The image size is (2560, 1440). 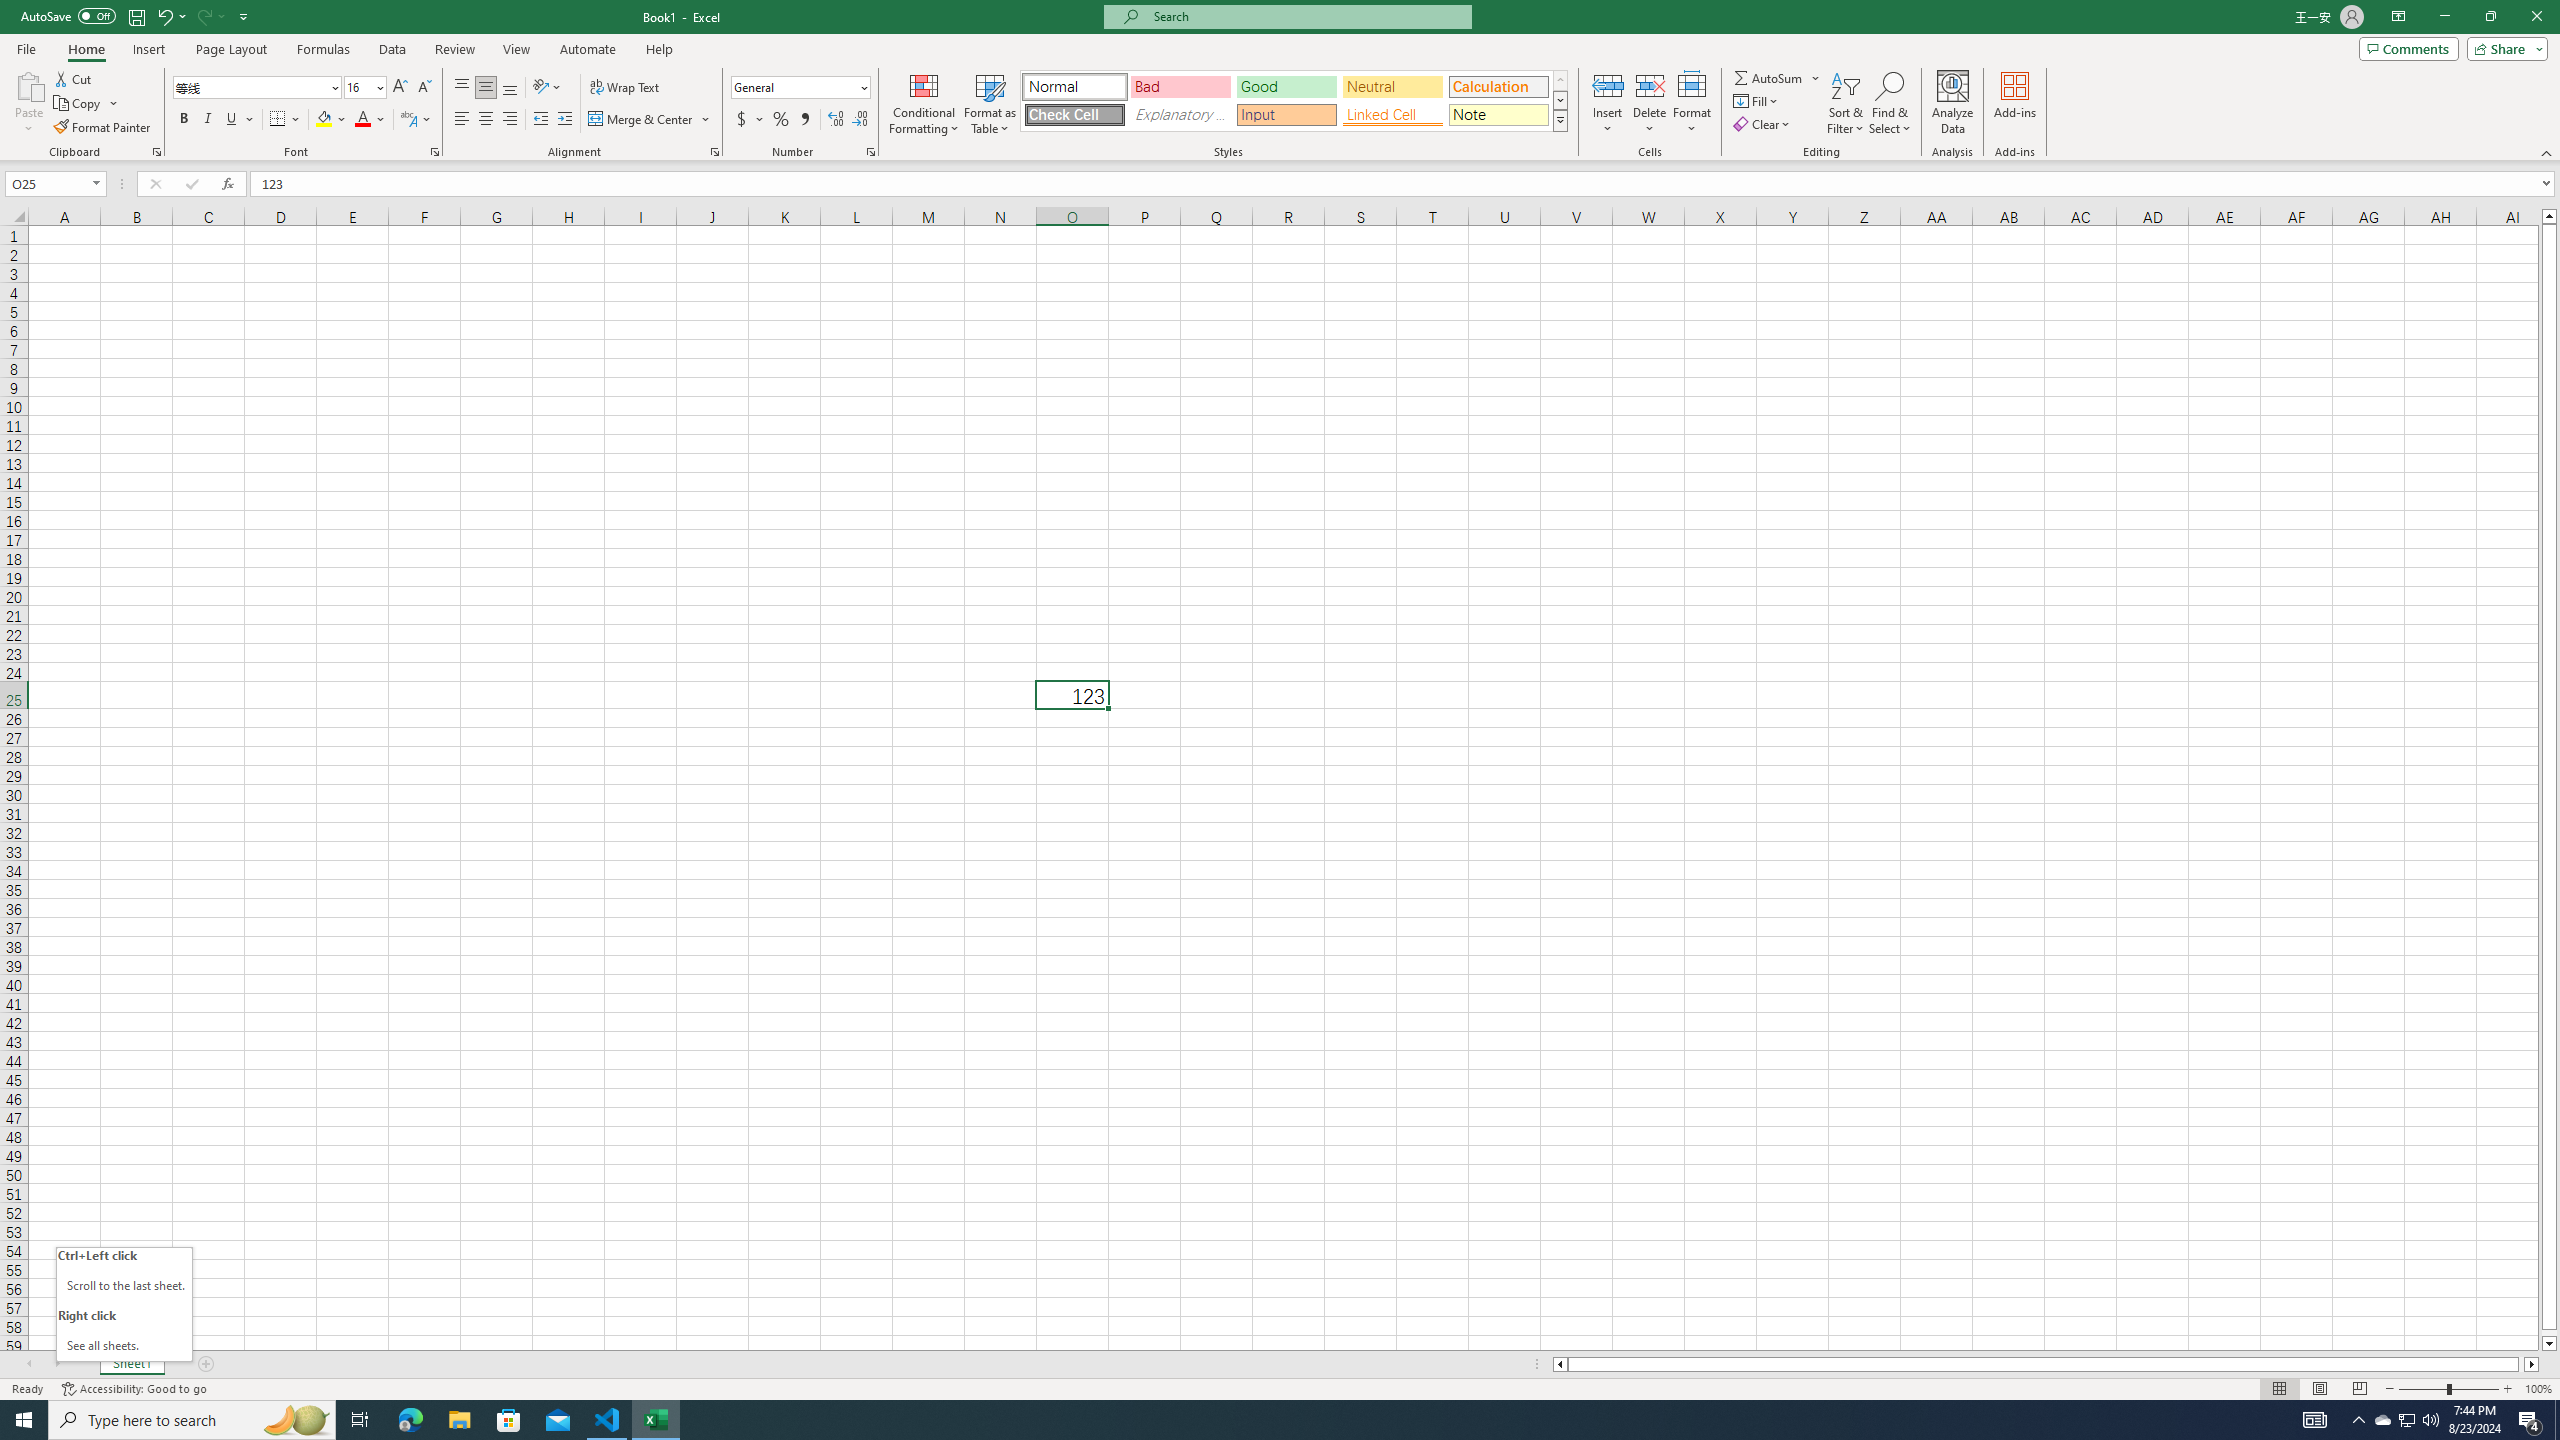 I want to click on Show Phonetic Field, so click(x=416, y=120).